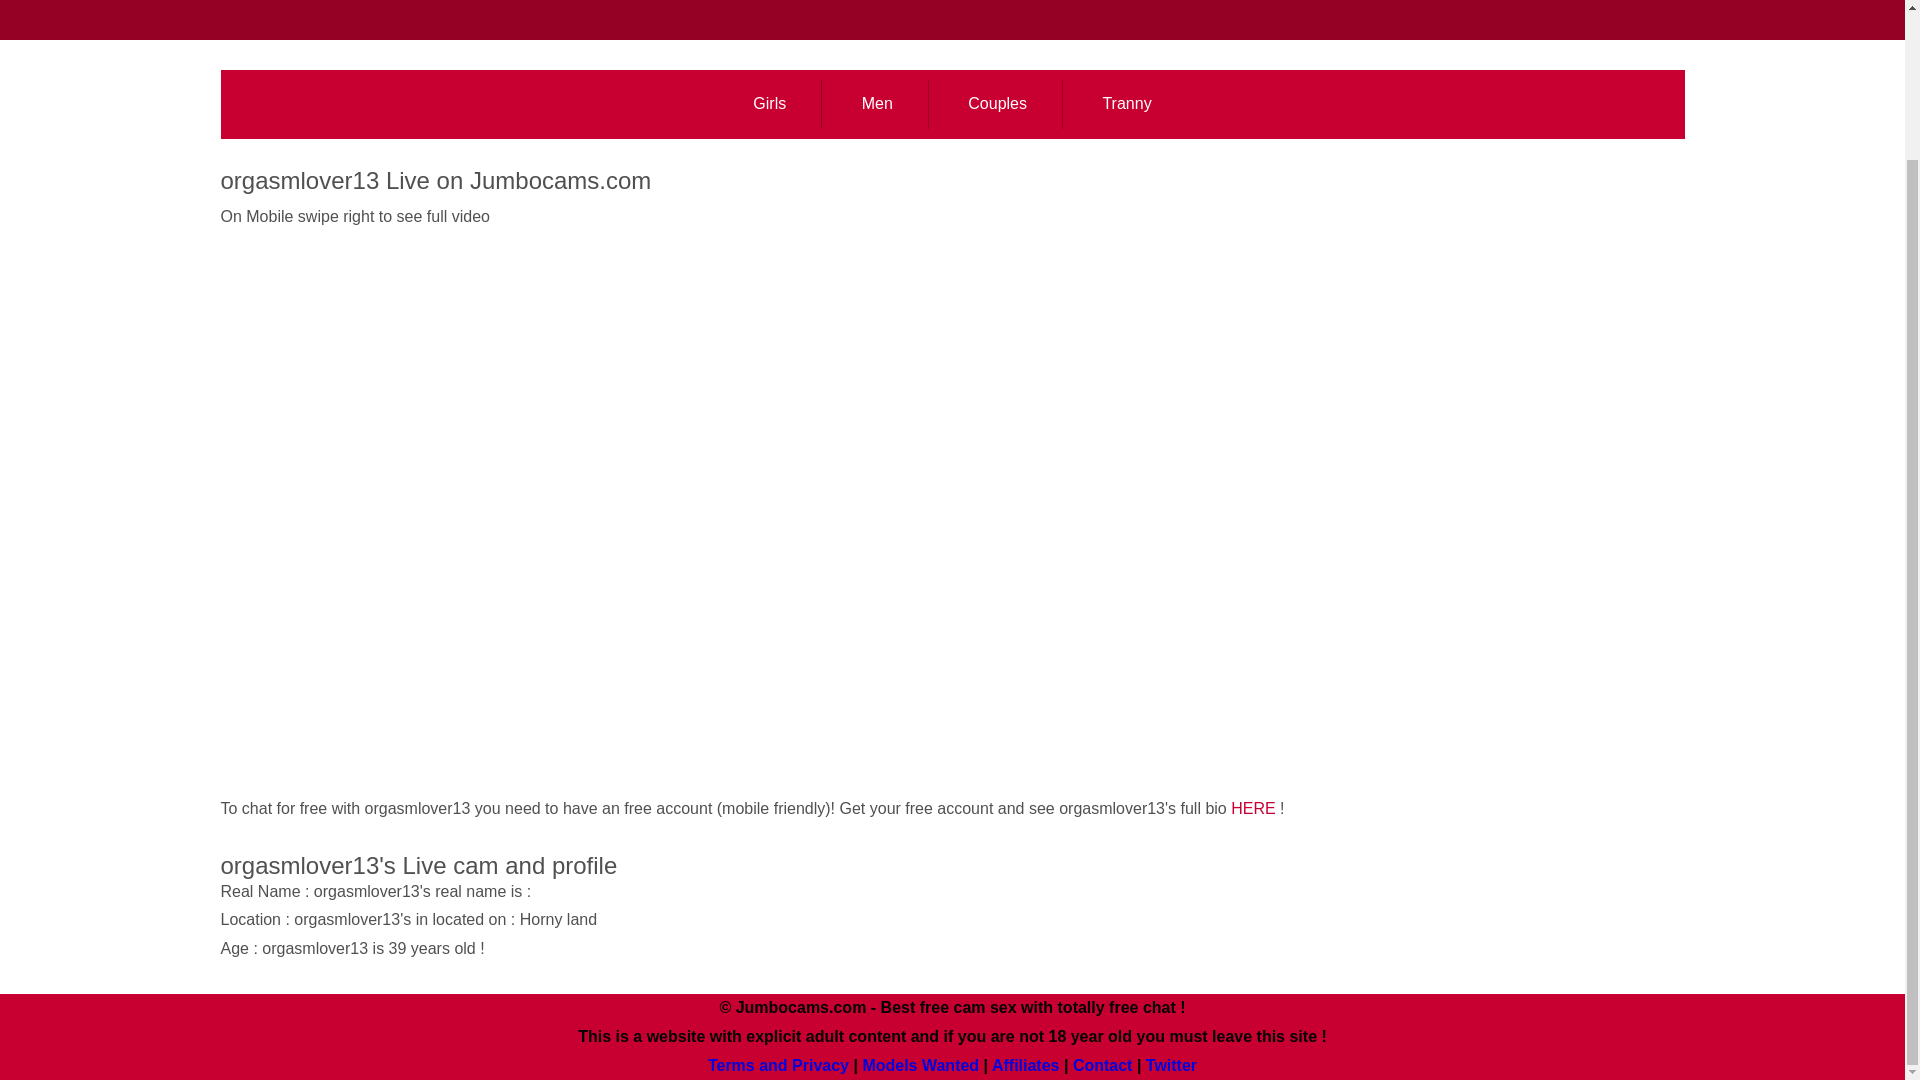  Describe the element at coordinates (920, 1065) in the screenshot. I see `Models Wanted` at that location.